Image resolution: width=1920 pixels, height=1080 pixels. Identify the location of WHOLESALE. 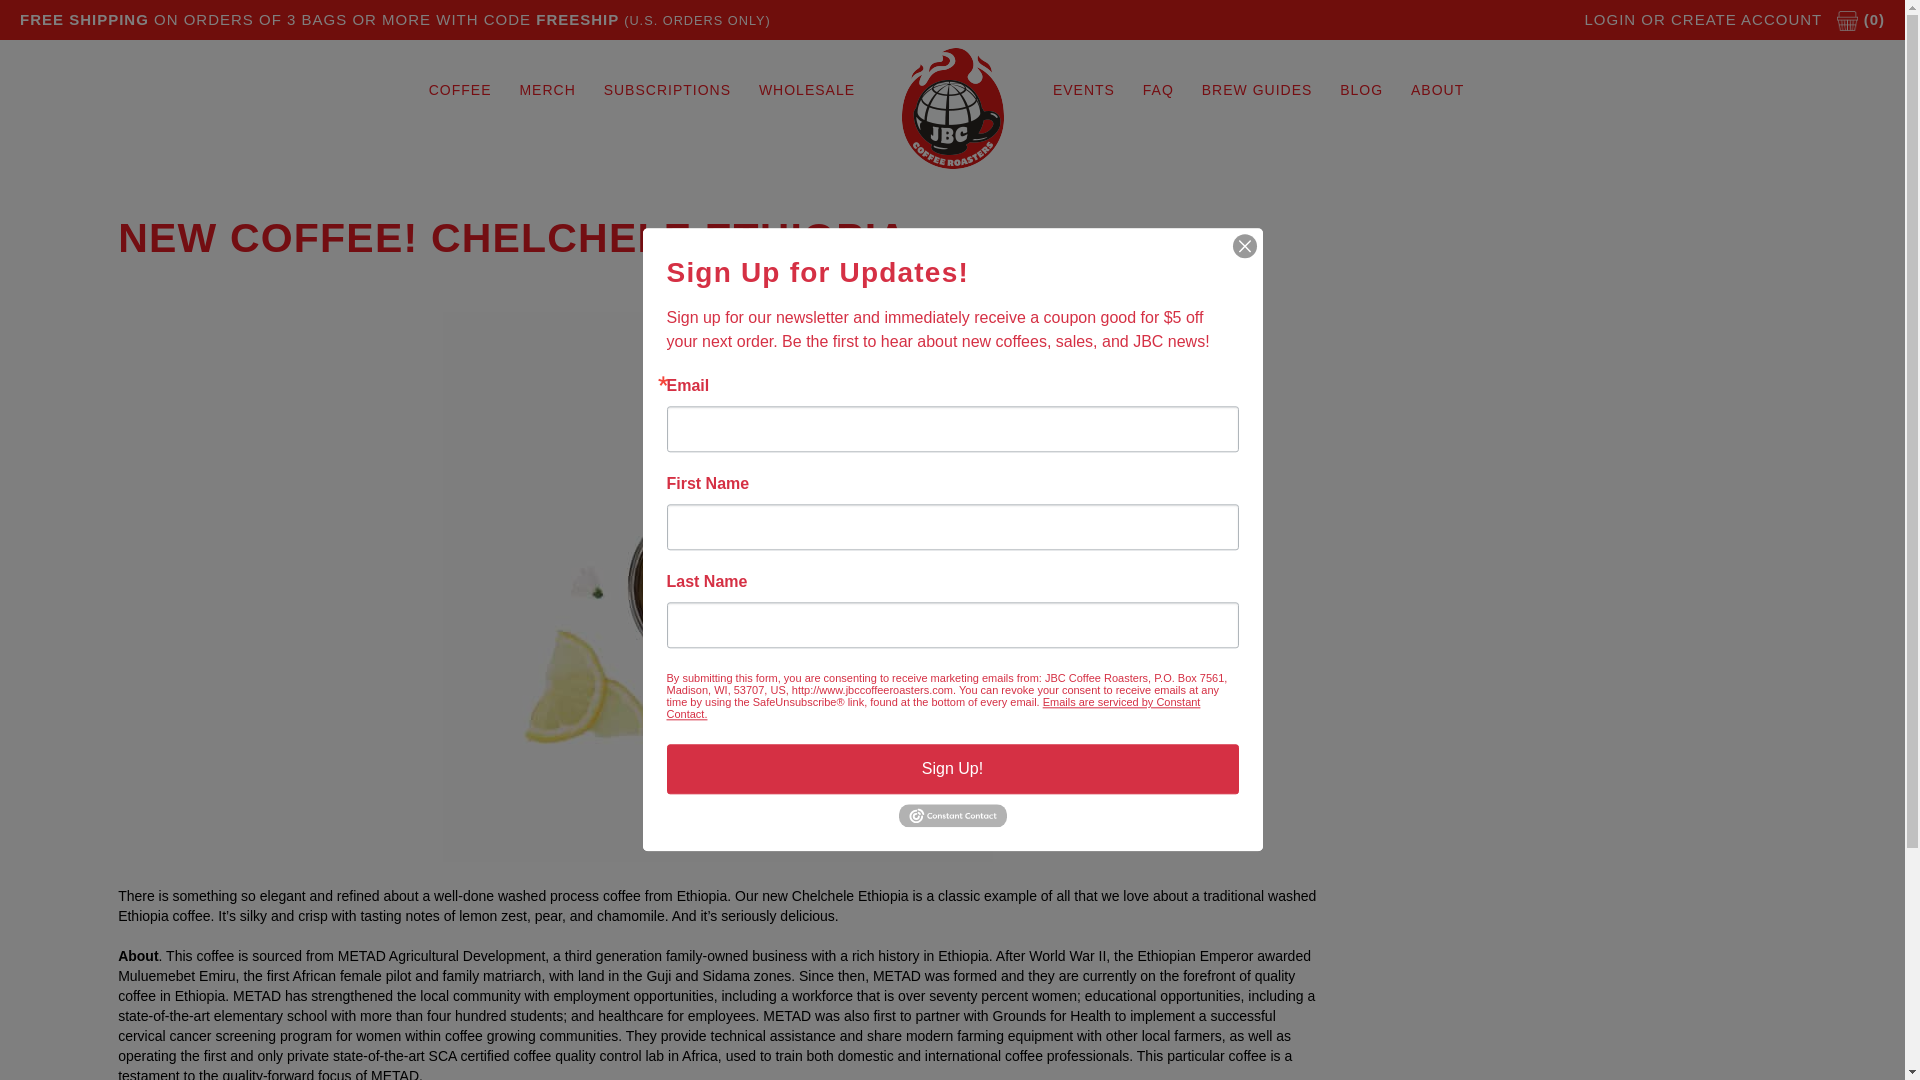
(806, 90).